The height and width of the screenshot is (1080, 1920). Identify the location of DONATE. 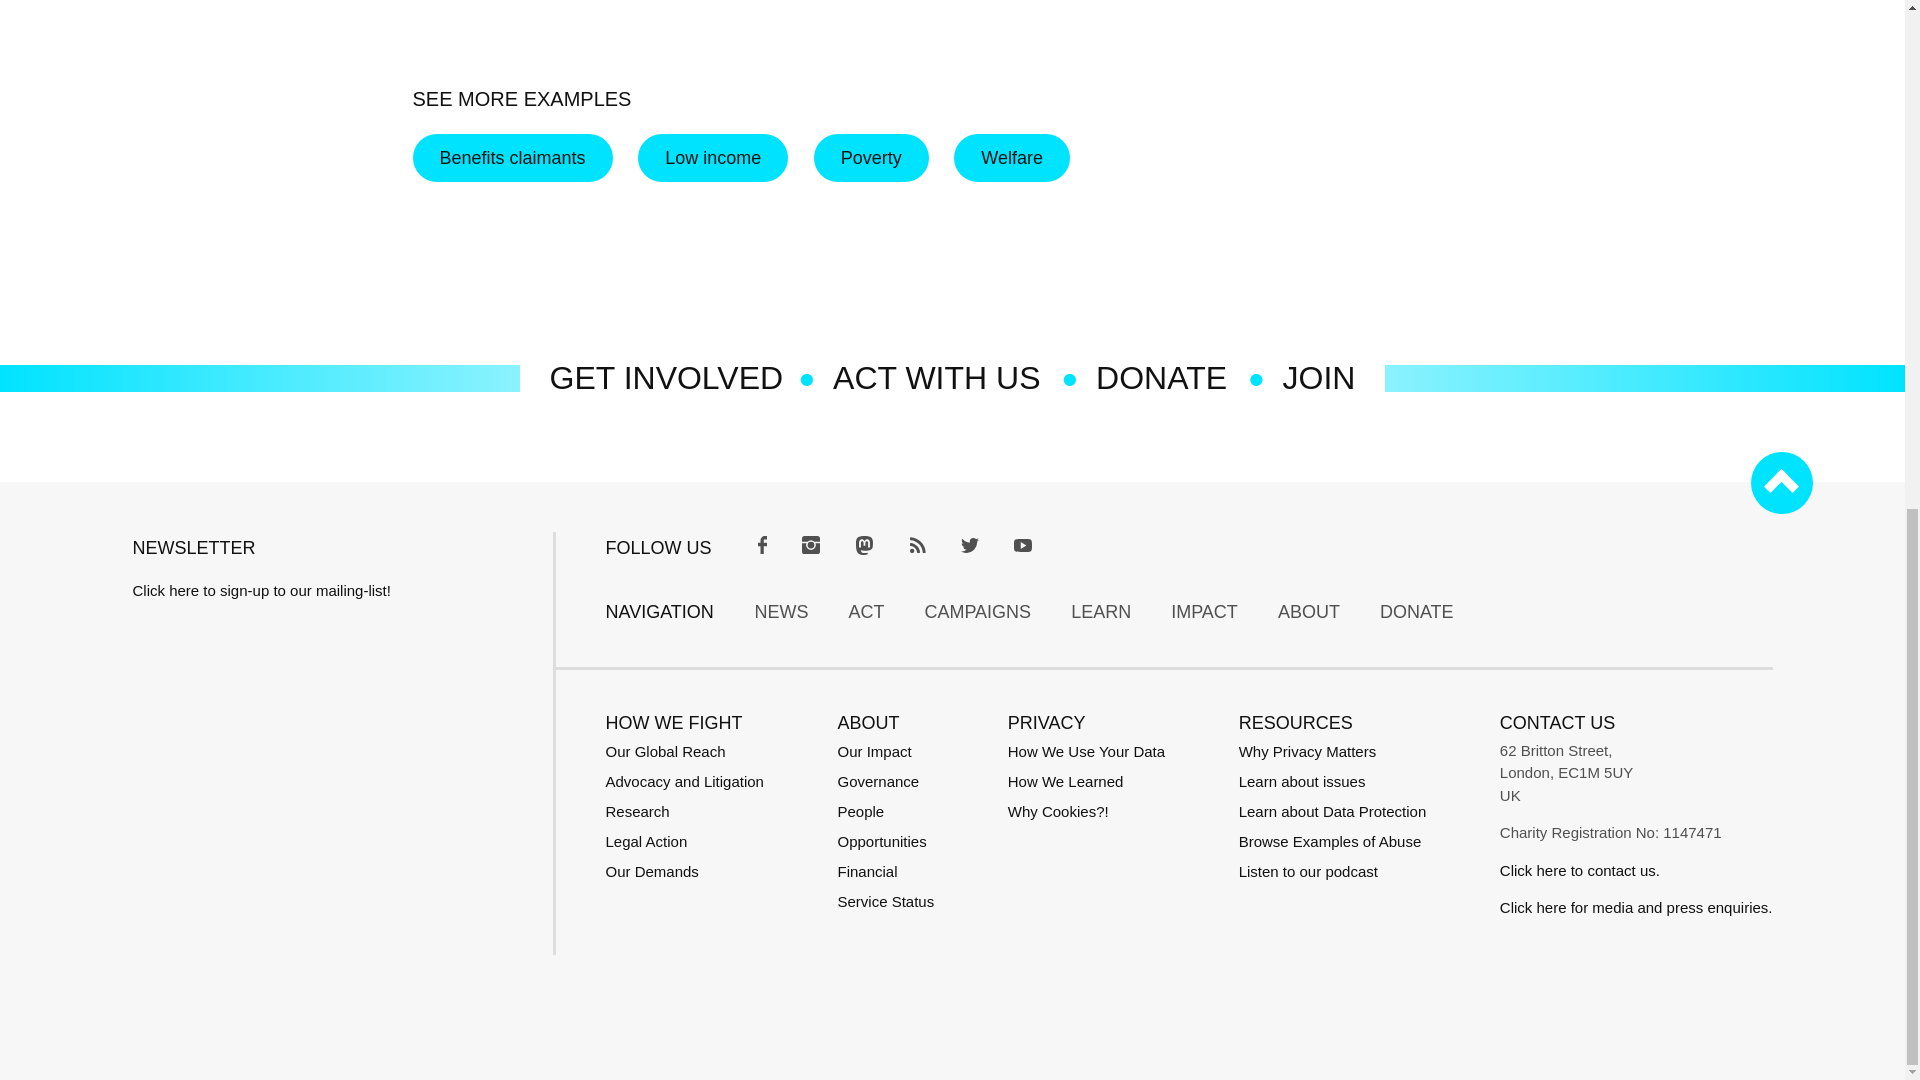
(1416, 612).